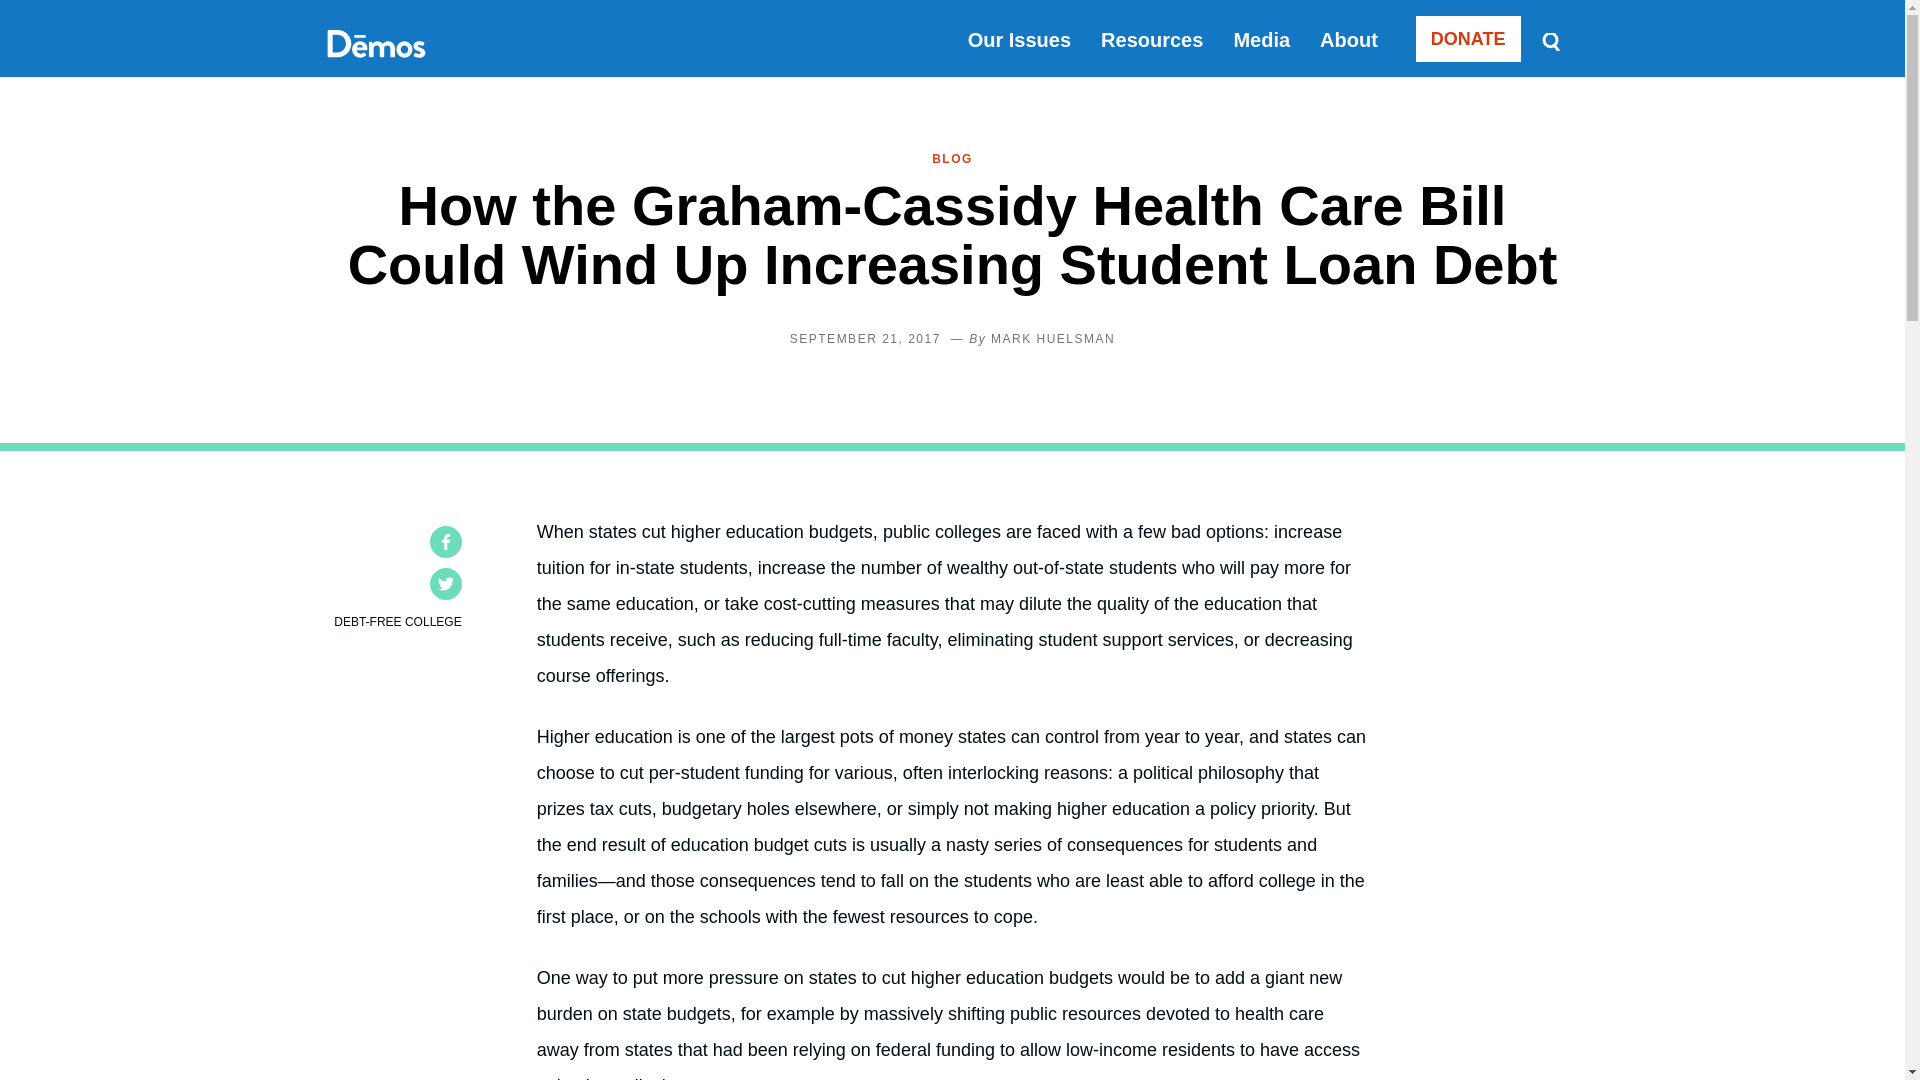 The width and height of the screenshot is (1920, 1080). I want to click on Search, so click(1550, 40).